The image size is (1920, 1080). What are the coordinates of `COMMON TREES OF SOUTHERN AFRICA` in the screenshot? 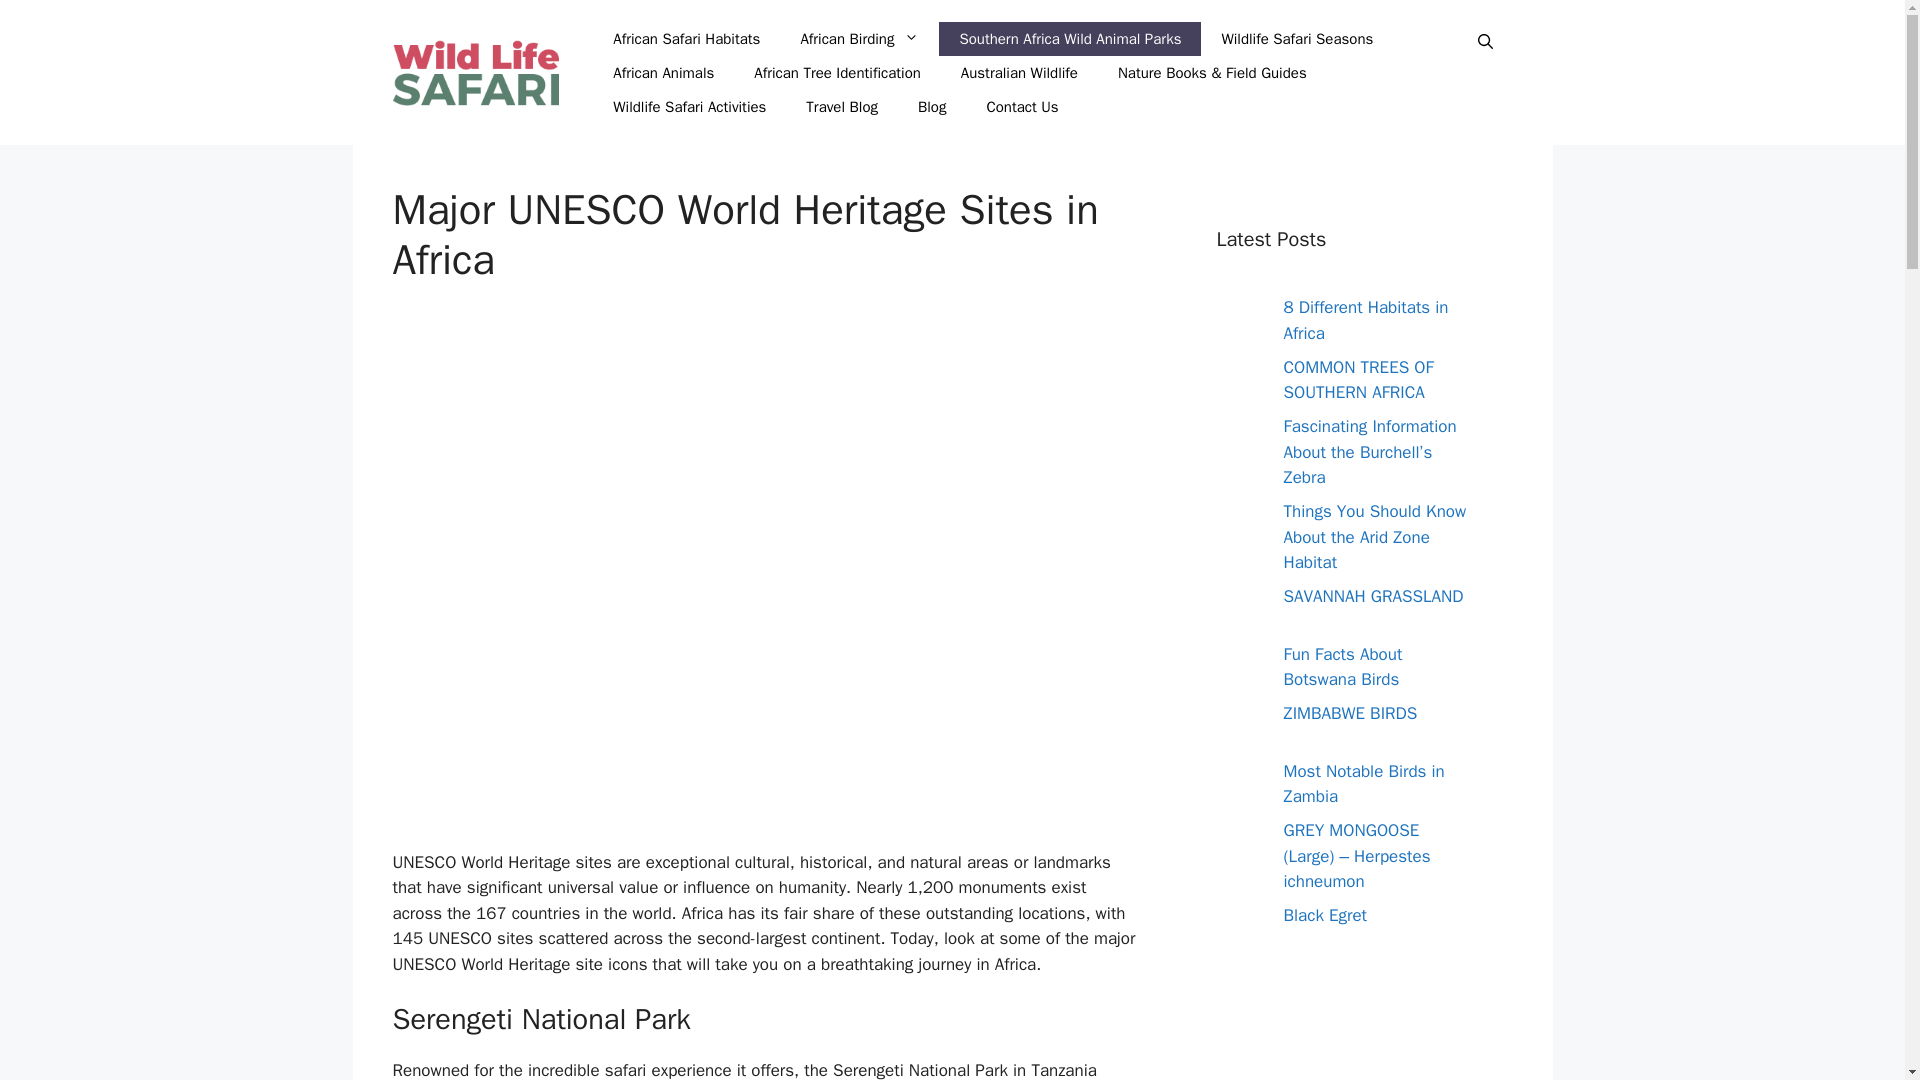 It's located at (1359, 379).